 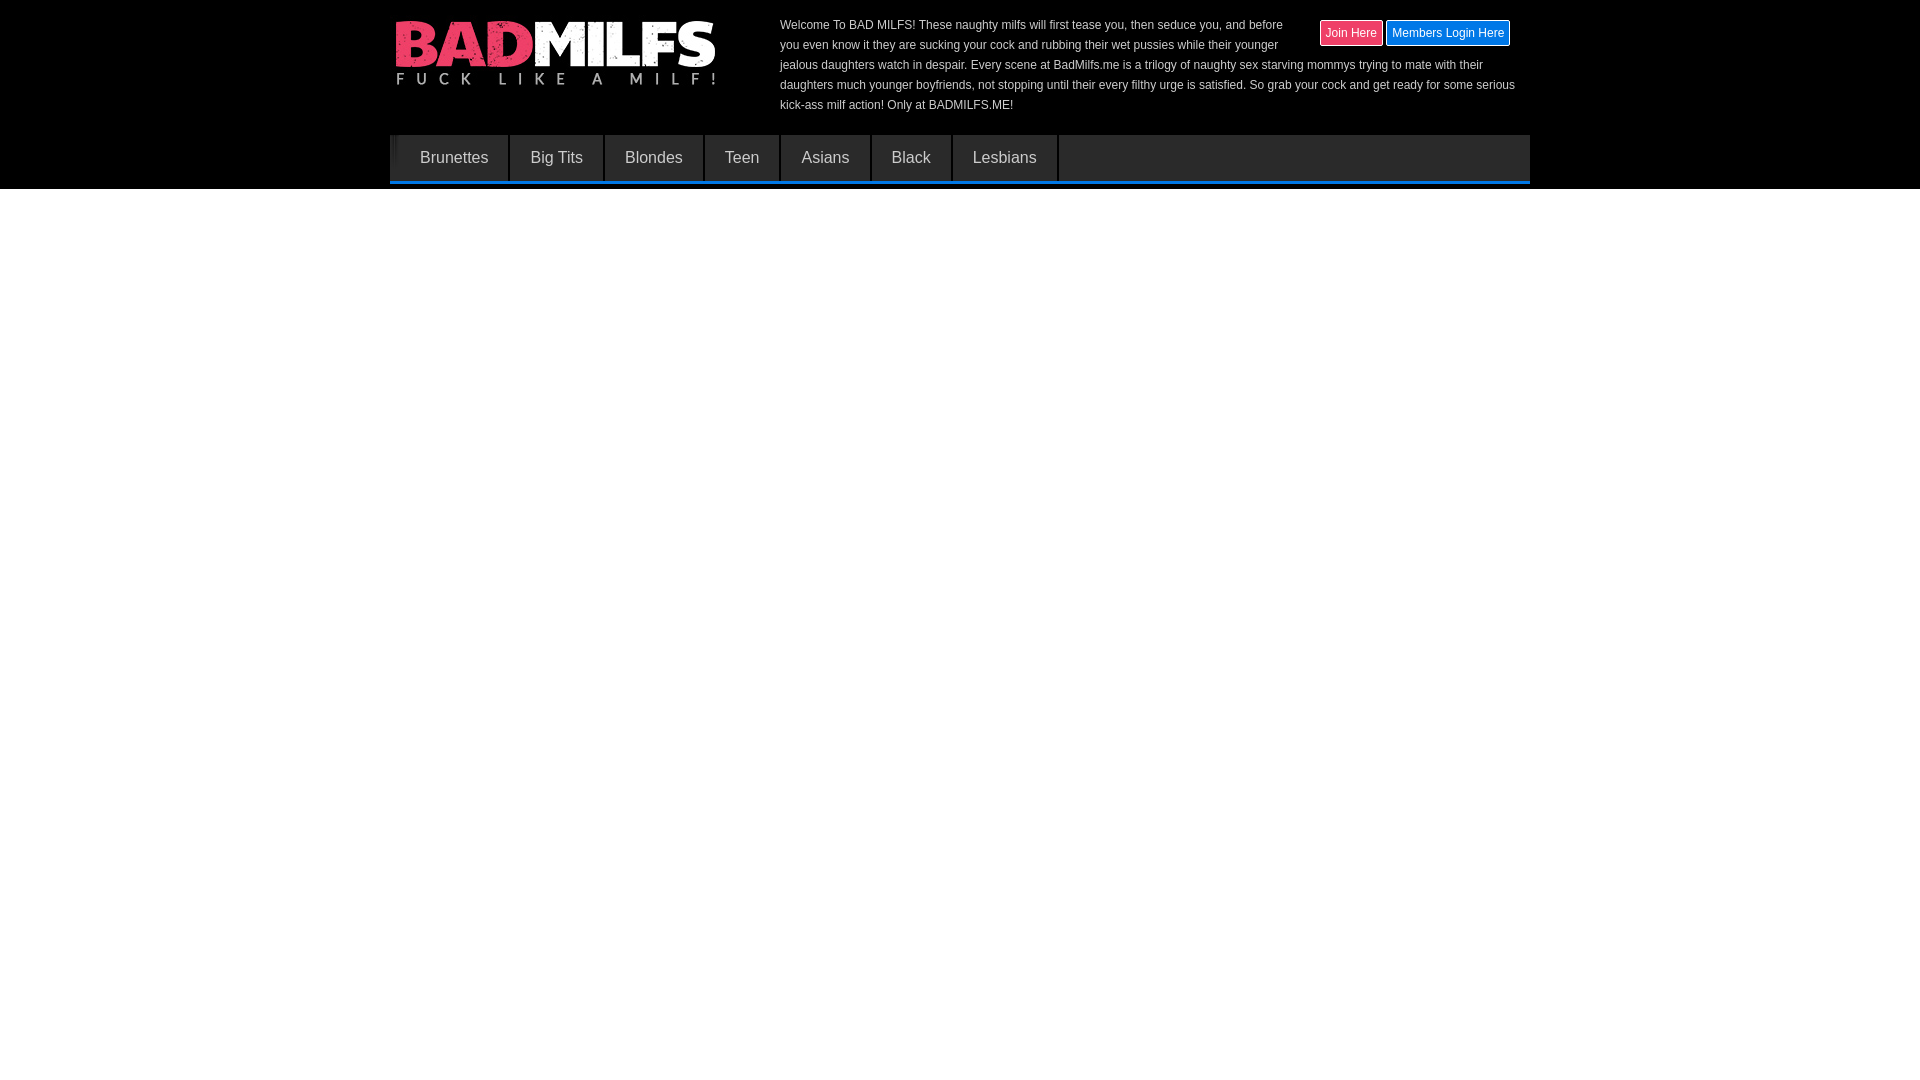 I want to click on Home, so click(x=557, y=53).